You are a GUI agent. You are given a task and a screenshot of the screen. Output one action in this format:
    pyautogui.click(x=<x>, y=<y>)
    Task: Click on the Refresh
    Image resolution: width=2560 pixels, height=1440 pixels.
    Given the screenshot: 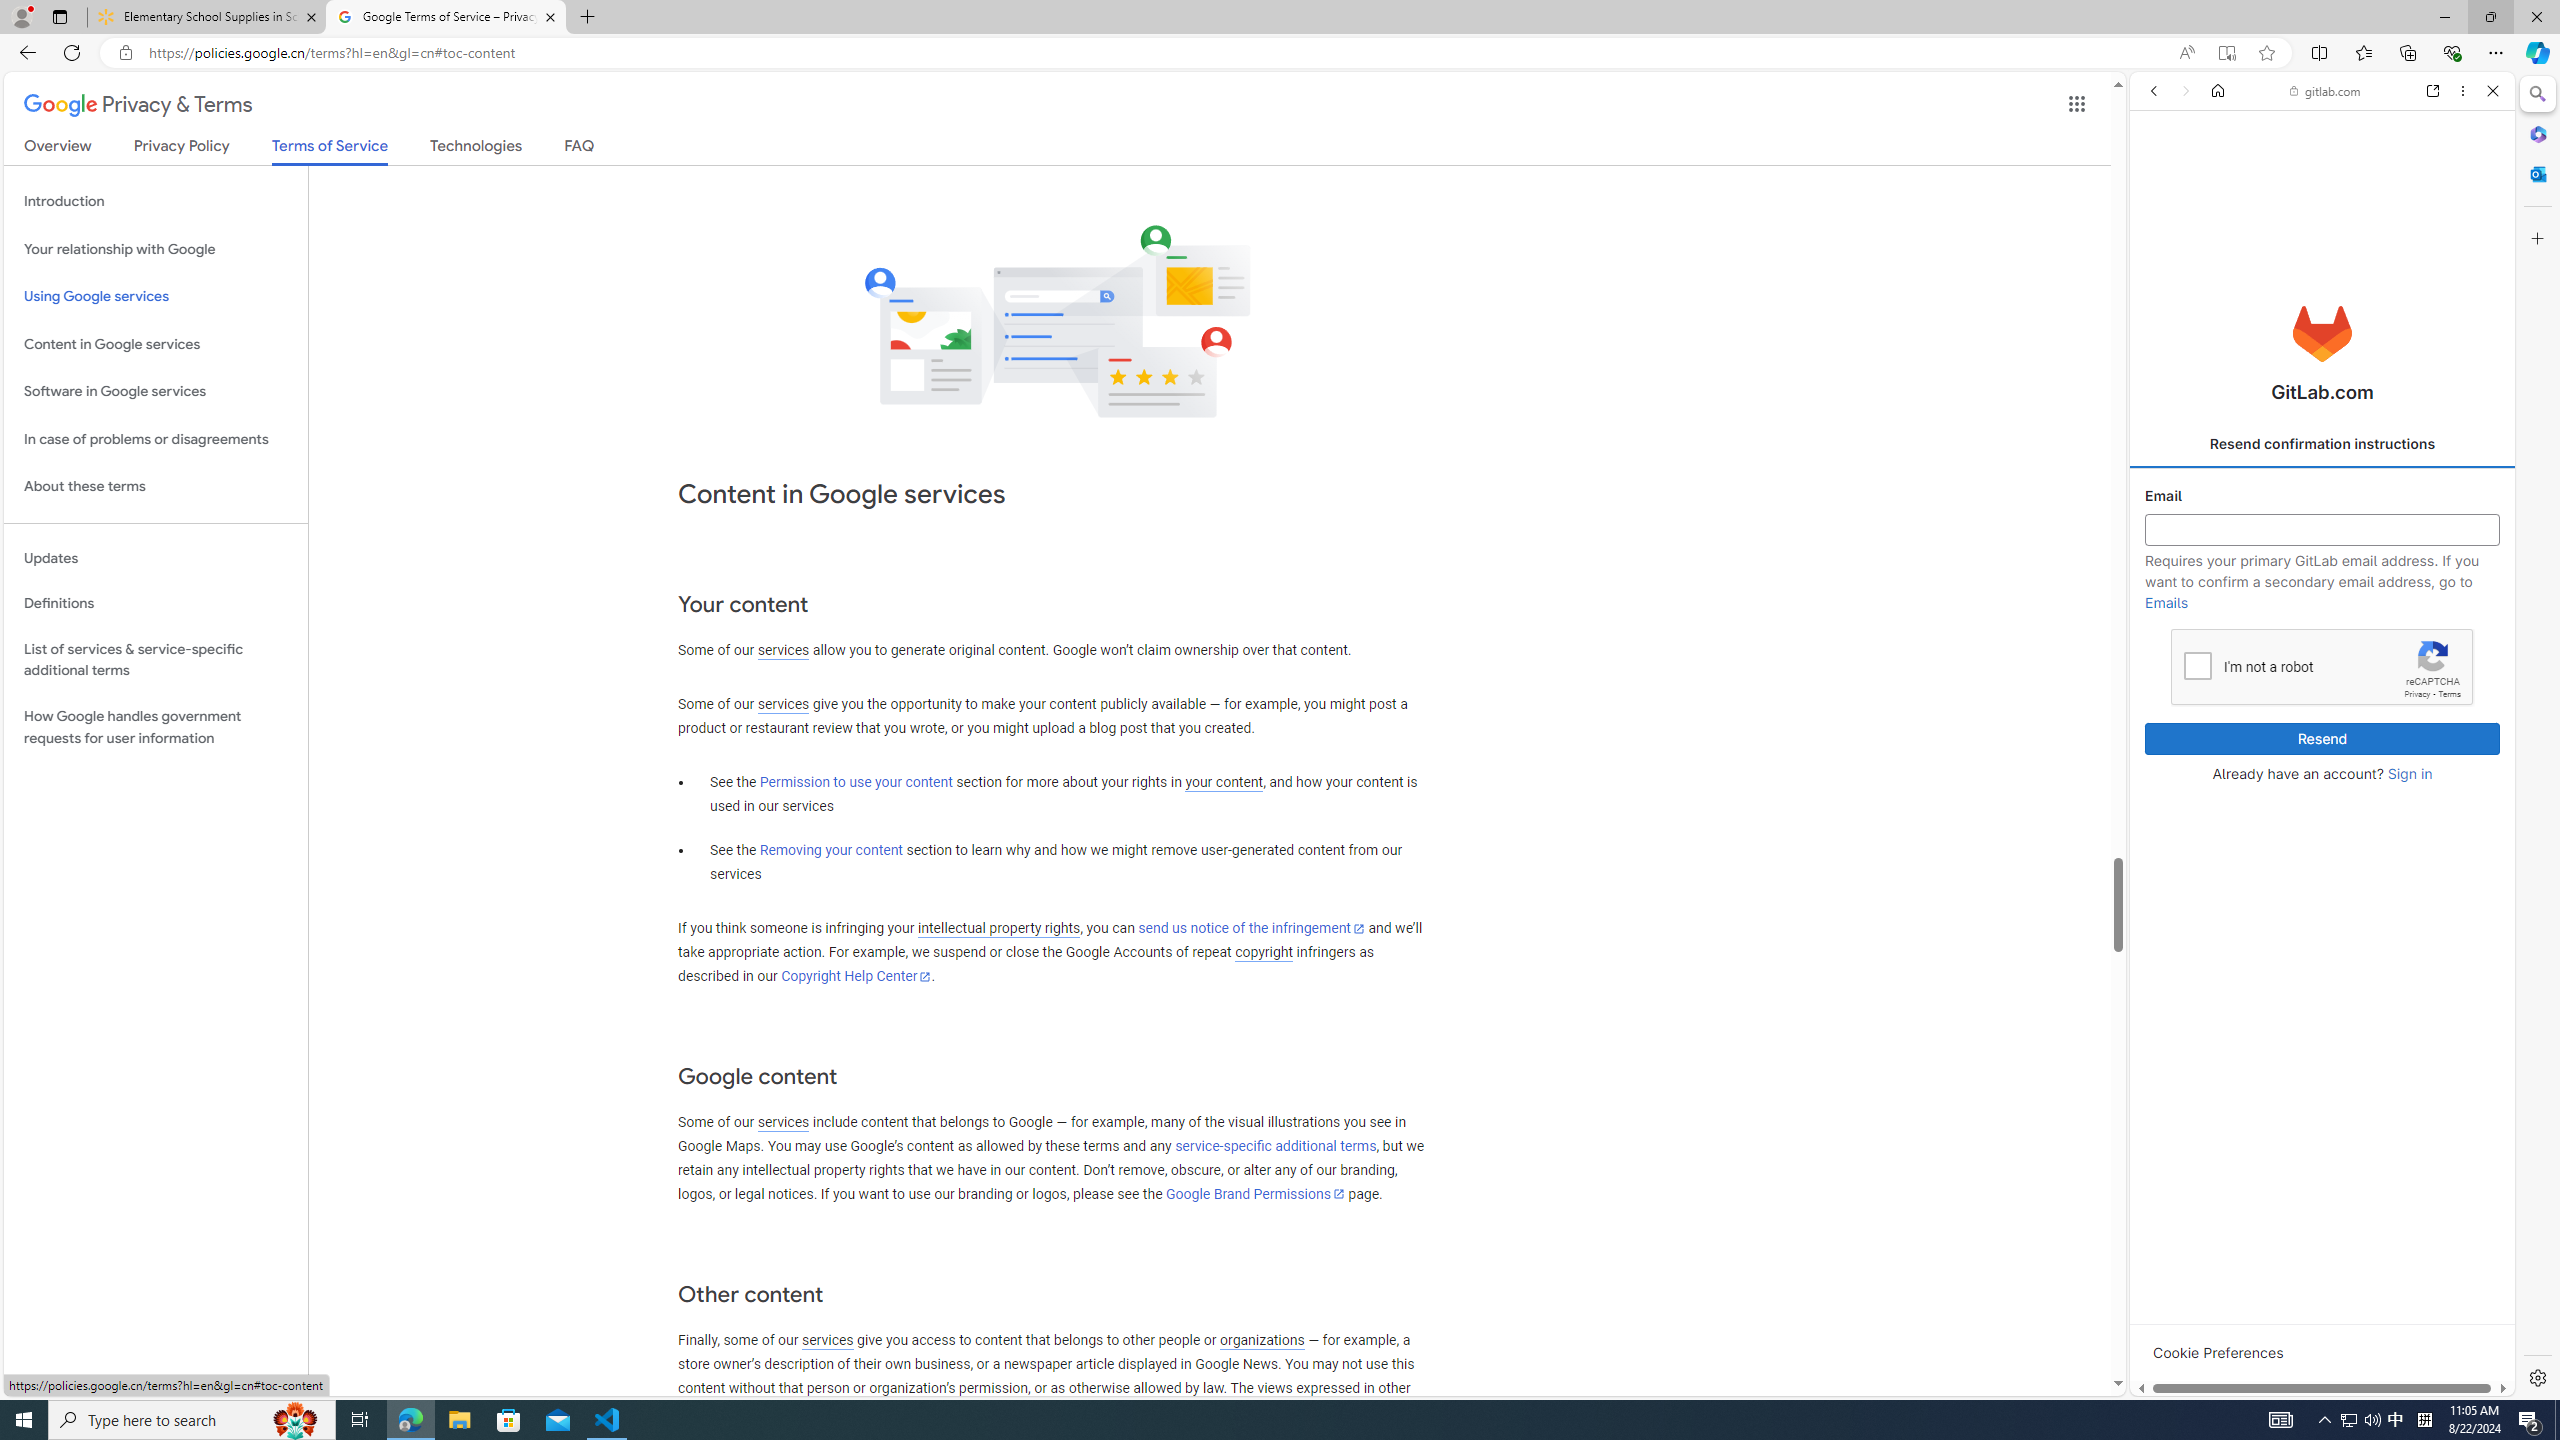 What is the action you would take?
    pyautogui.click(x=72, y=52)
    